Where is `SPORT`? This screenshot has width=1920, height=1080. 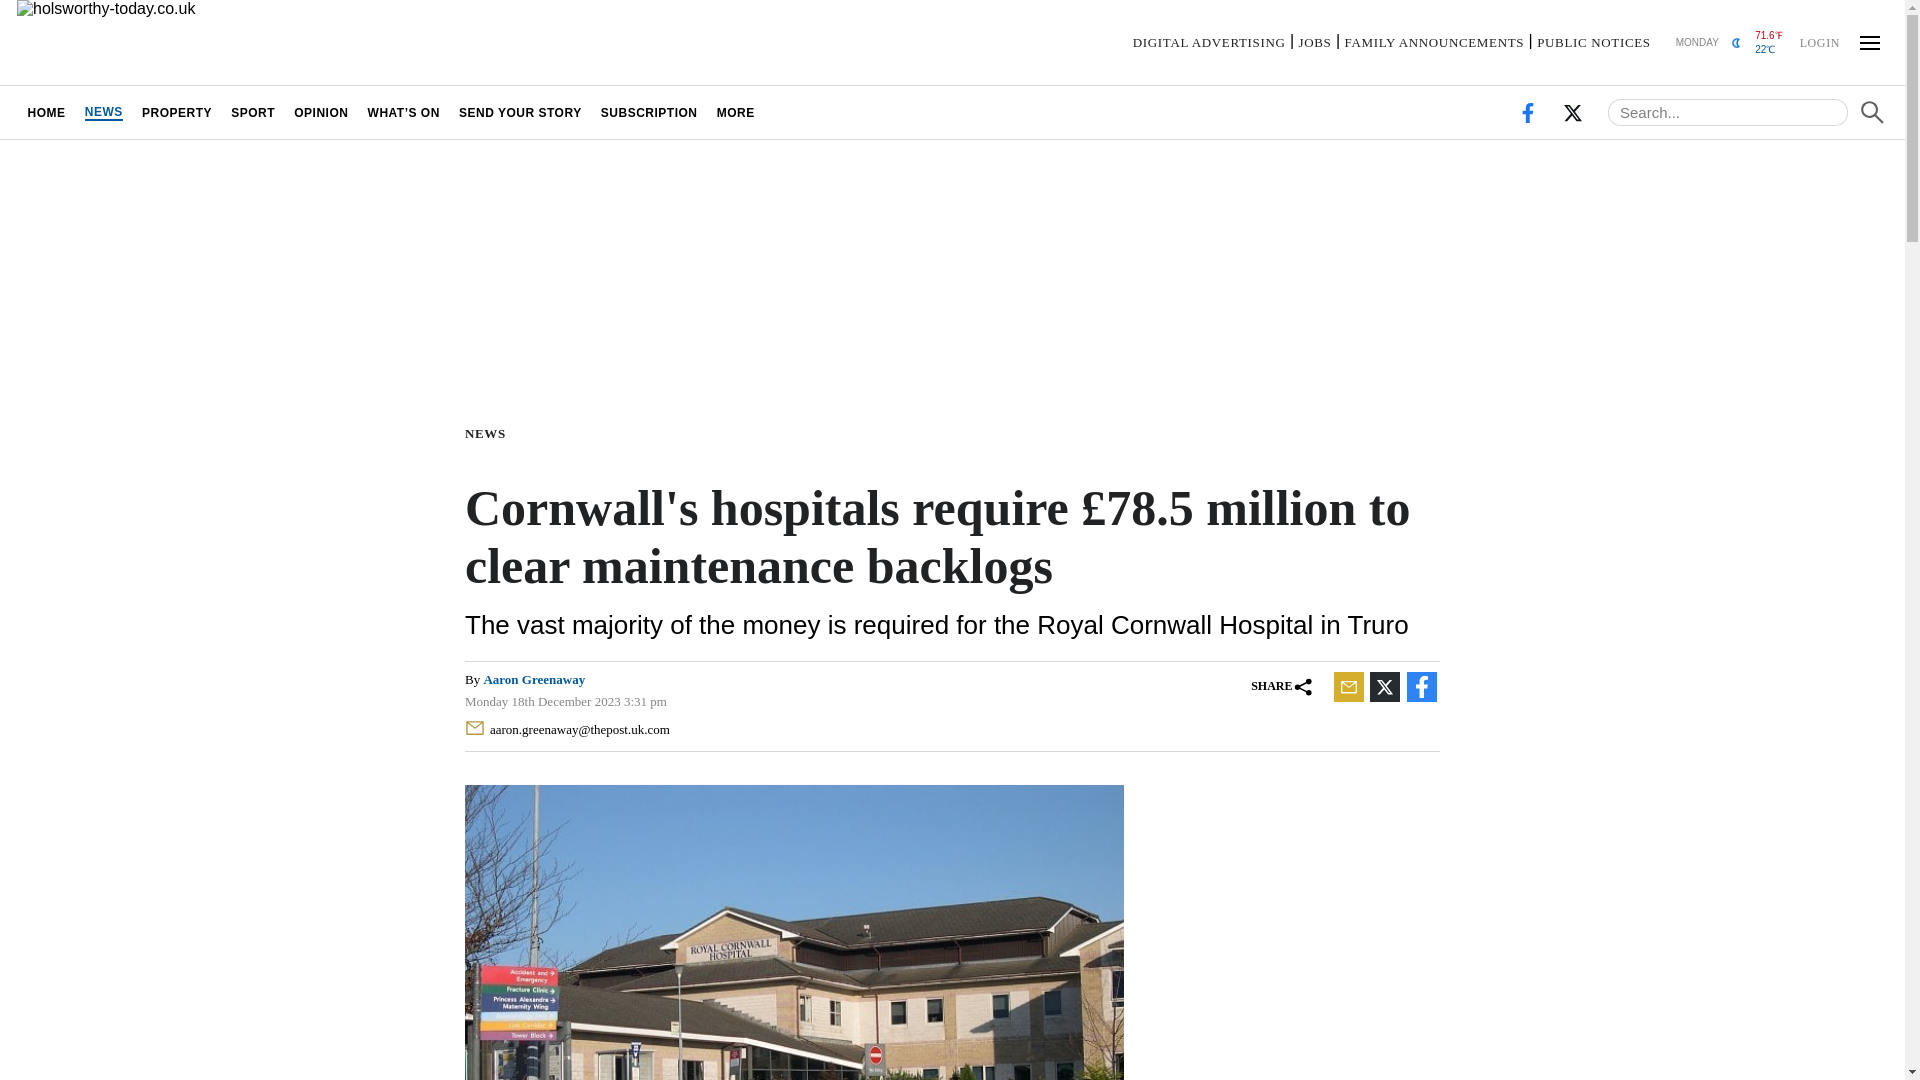
SPORT is located at coordinates (253, 112).